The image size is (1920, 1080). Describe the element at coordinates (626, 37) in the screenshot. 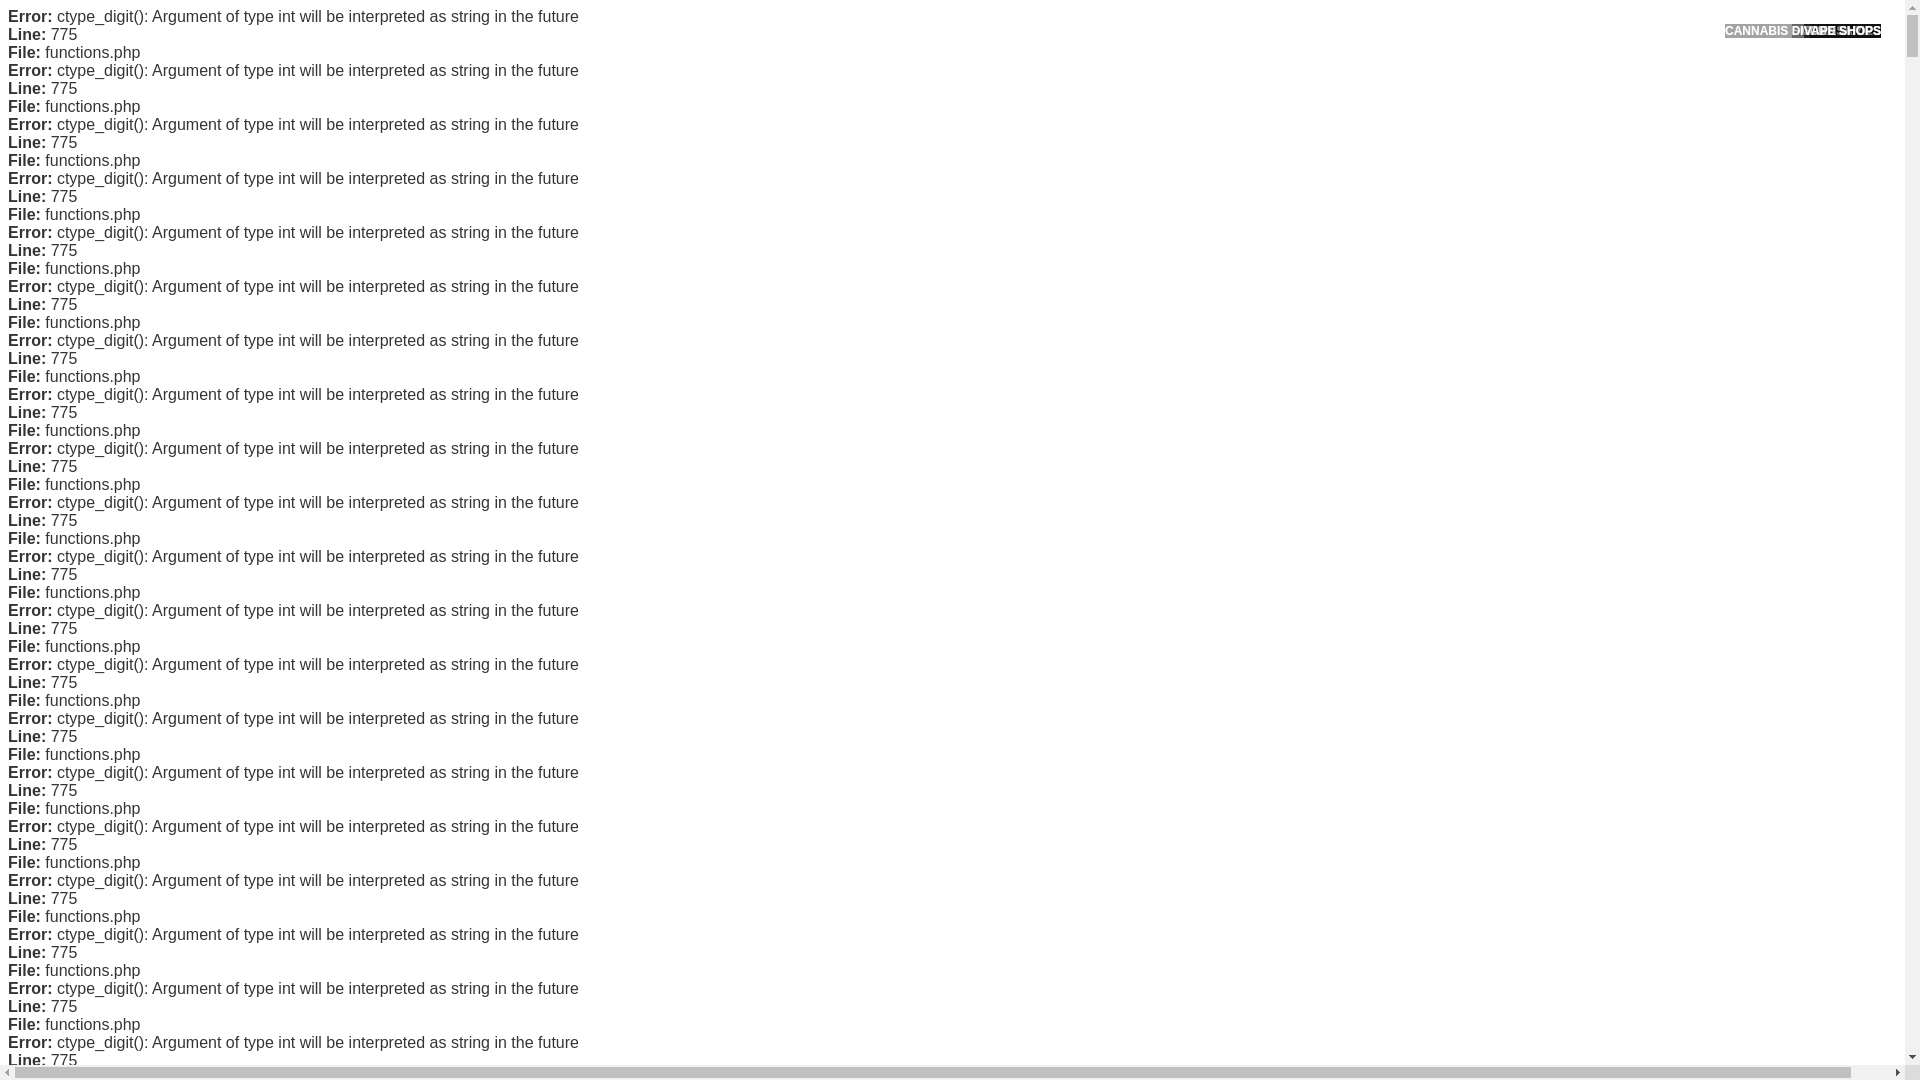

I see `CONVERSATIONSWITHCARLOS.COM` at that location.